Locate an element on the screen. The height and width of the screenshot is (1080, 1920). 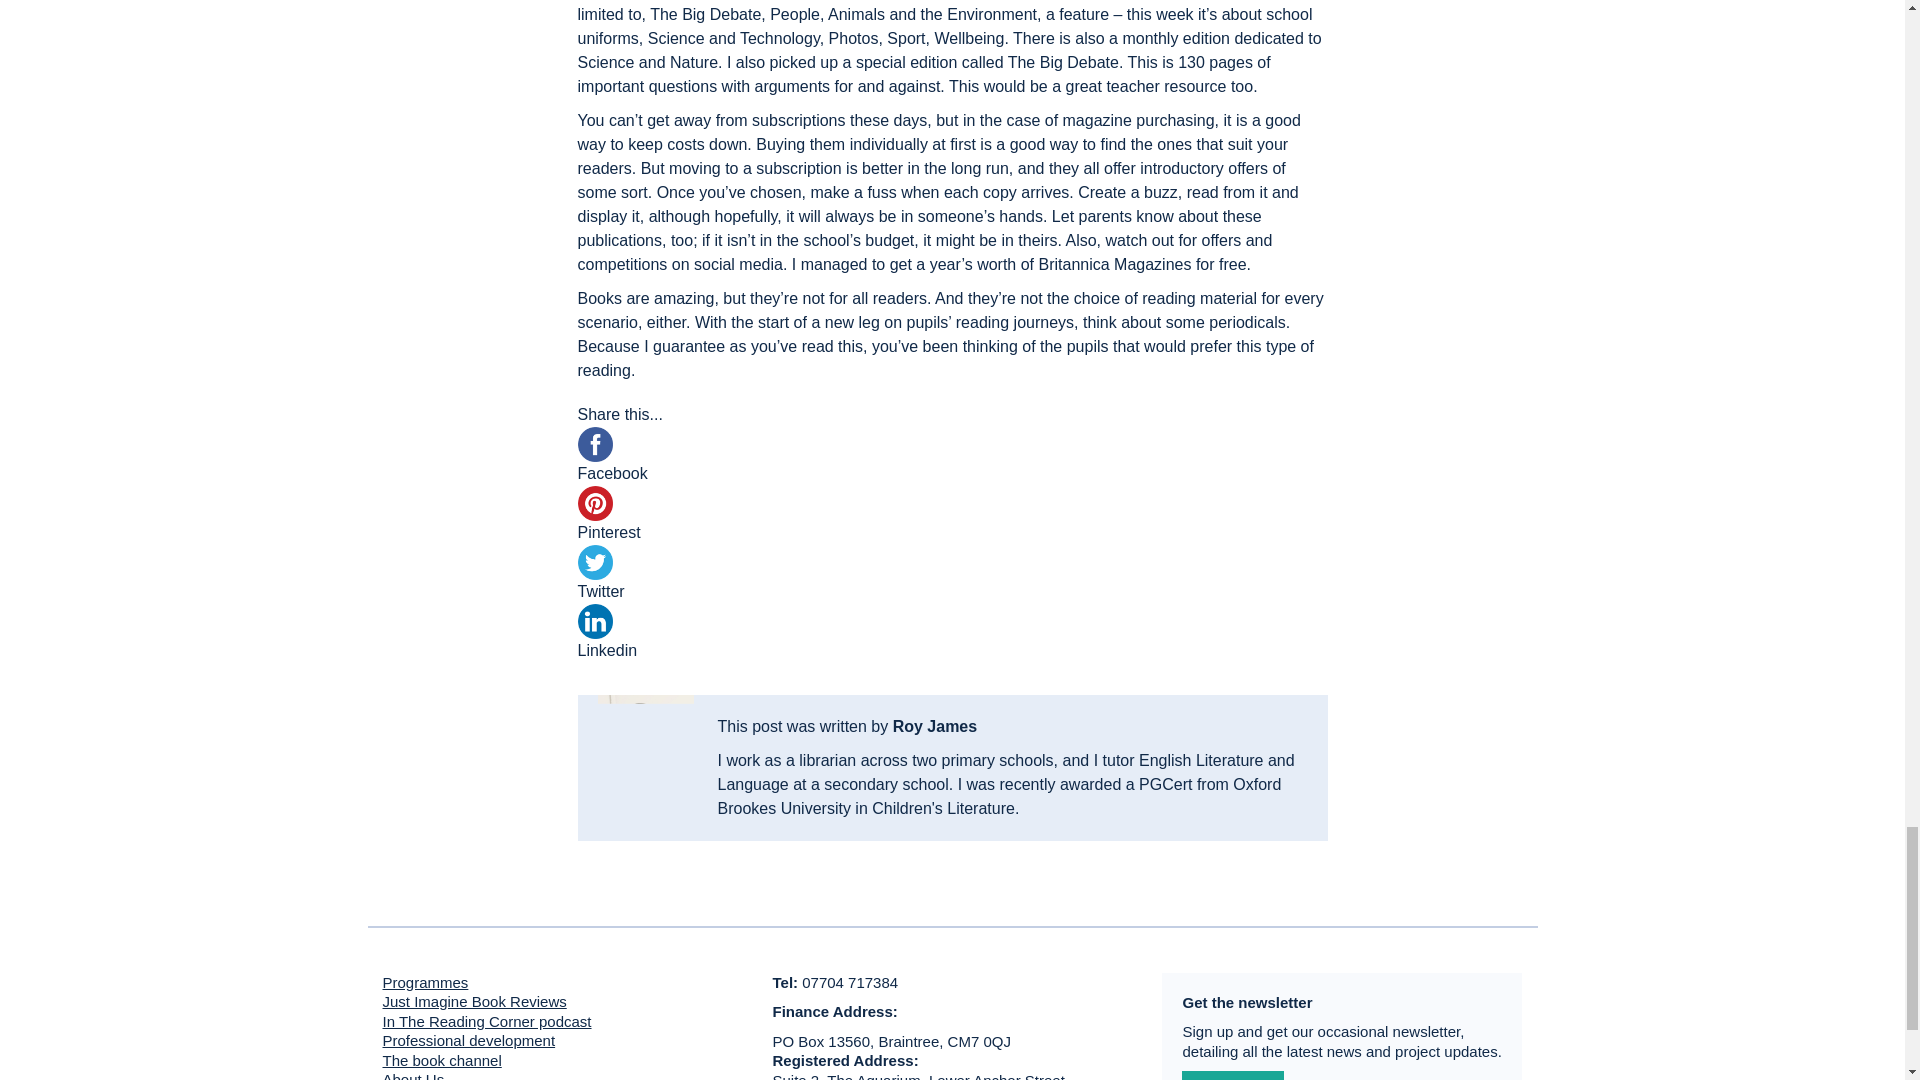
Twitter is located at coordinates (952, 591).